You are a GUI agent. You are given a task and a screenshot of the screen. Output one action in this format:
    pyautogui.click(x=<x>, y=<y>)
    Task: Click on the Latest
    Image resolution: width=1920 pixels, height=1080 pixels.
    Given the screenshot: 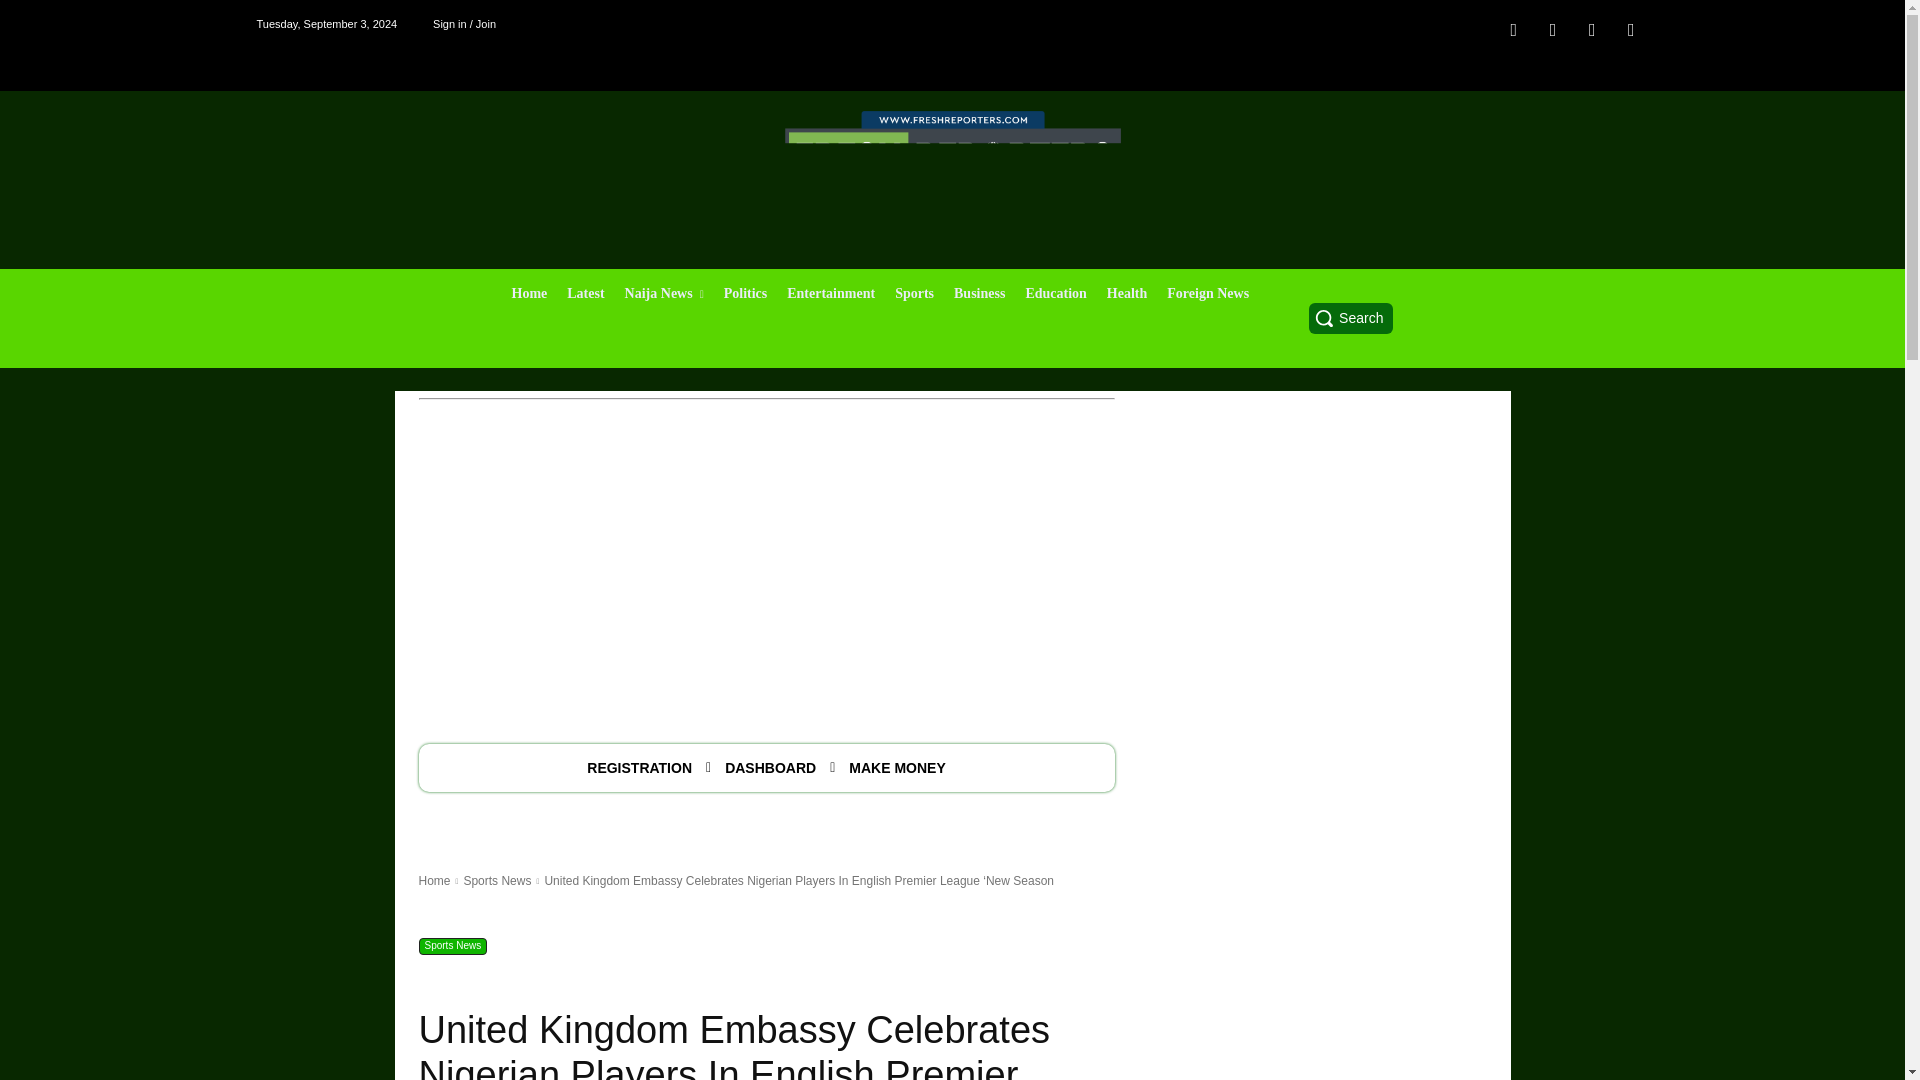 What is the action you would take?
    pyautogui.click(x=585, y=293)
    